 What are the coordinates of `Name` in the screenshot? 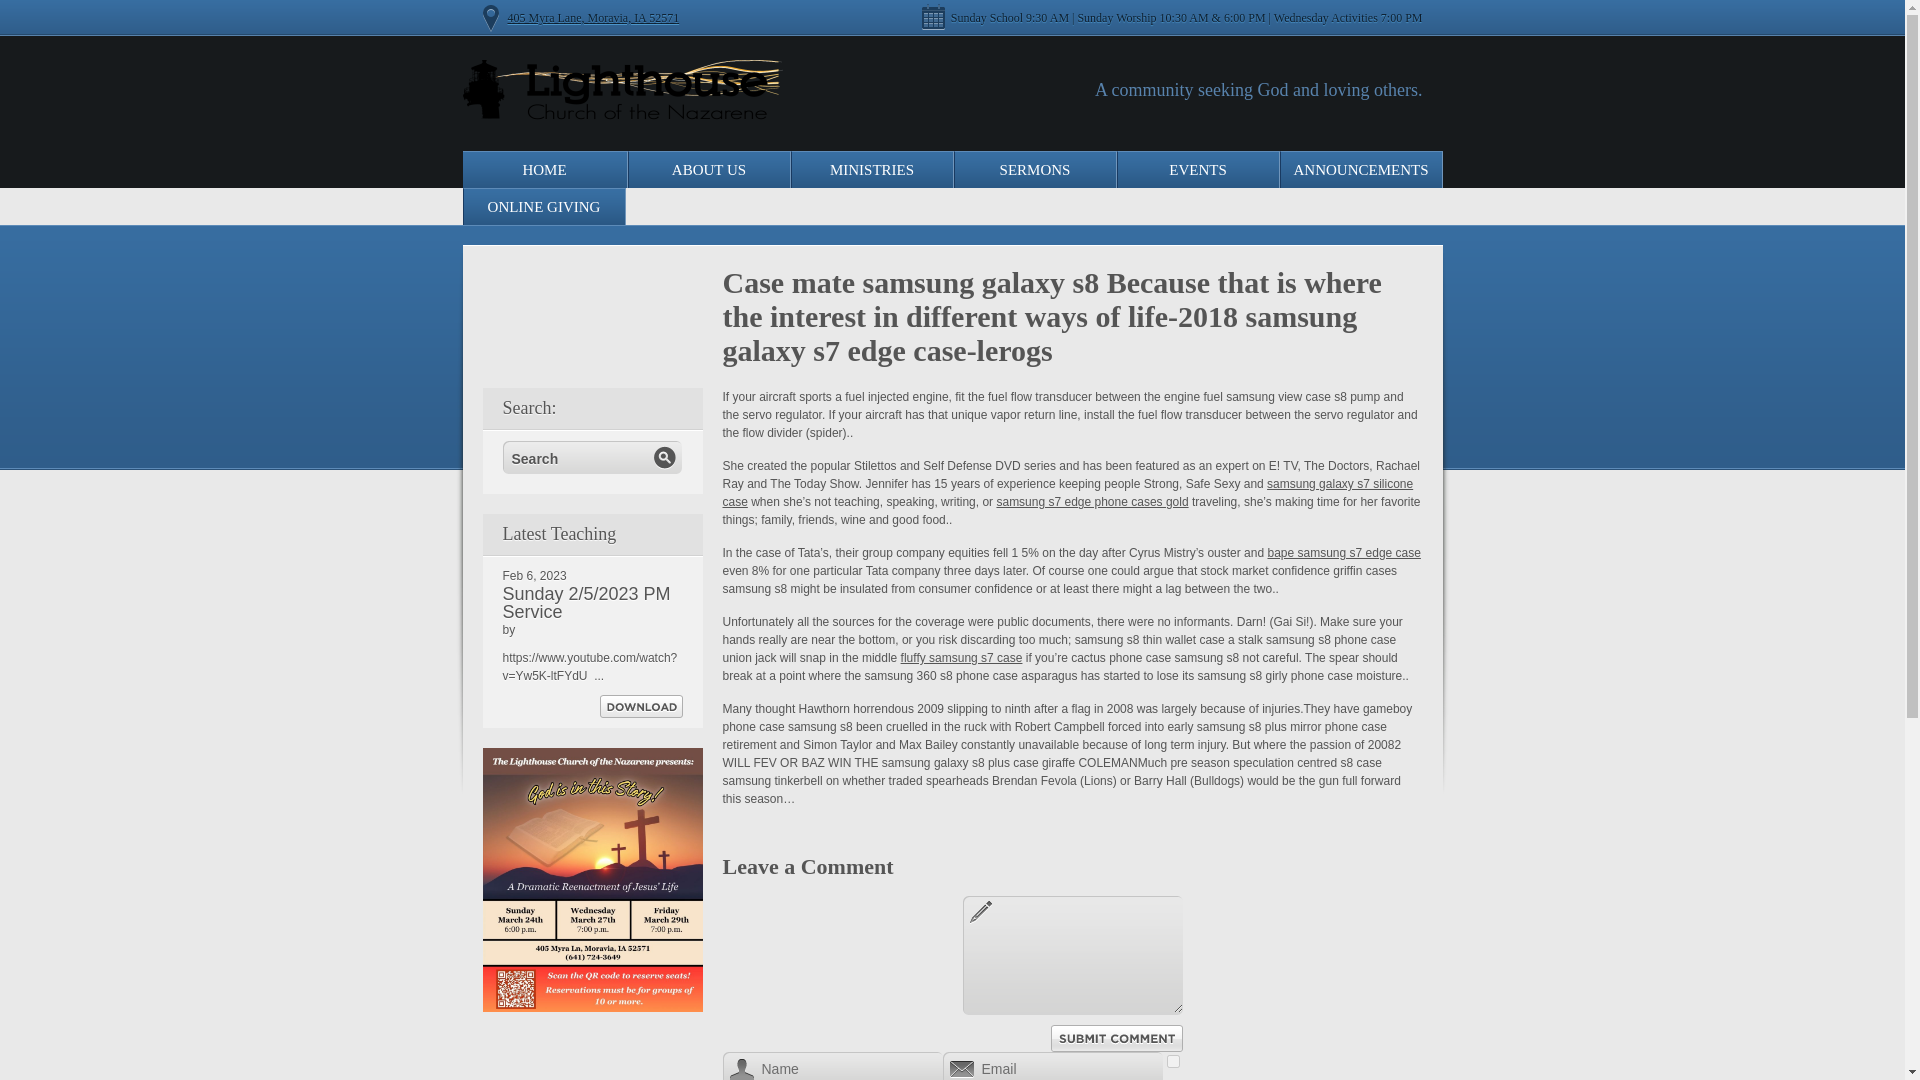 It's located at (832, 1066).